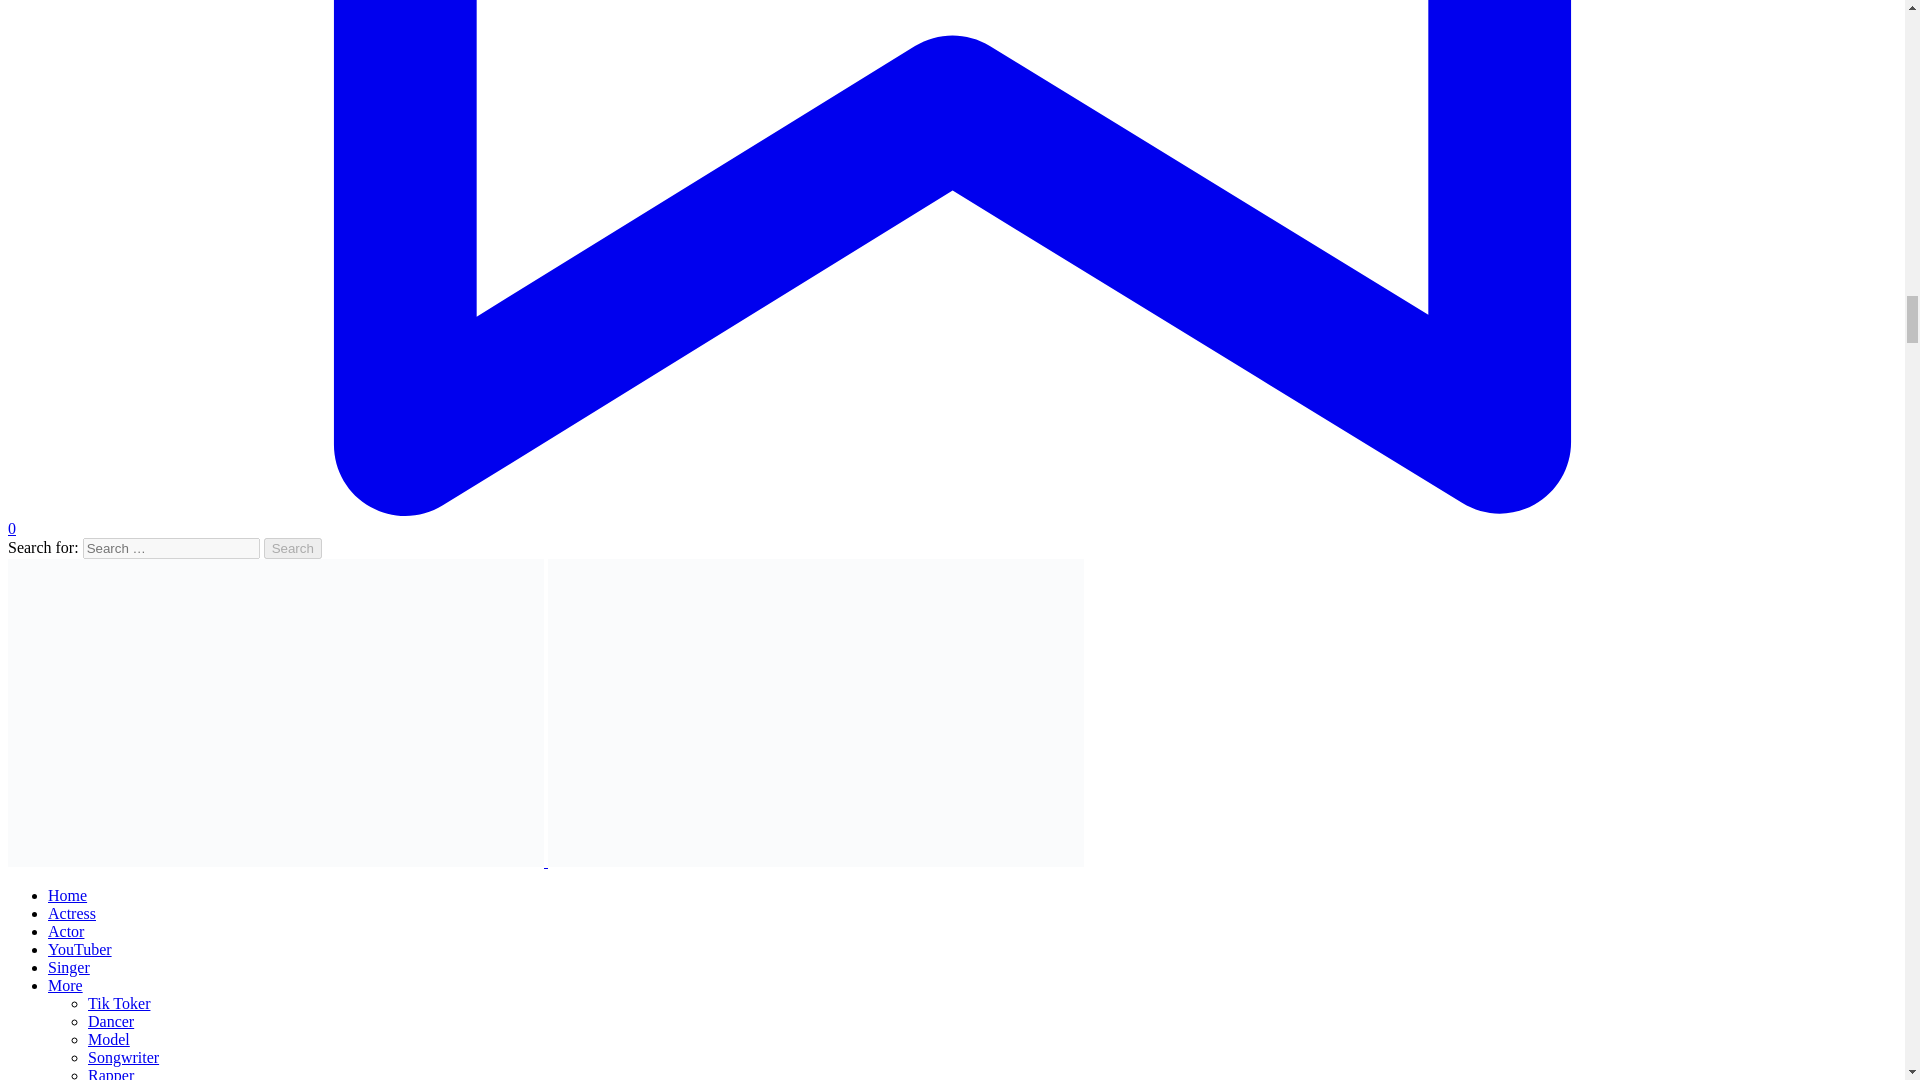 The height and width of the screenshot is (1080, 1920). What do you see at coordinates (293, 548) in the screenshot?
I see `Search` at bounding box center [293, 548].